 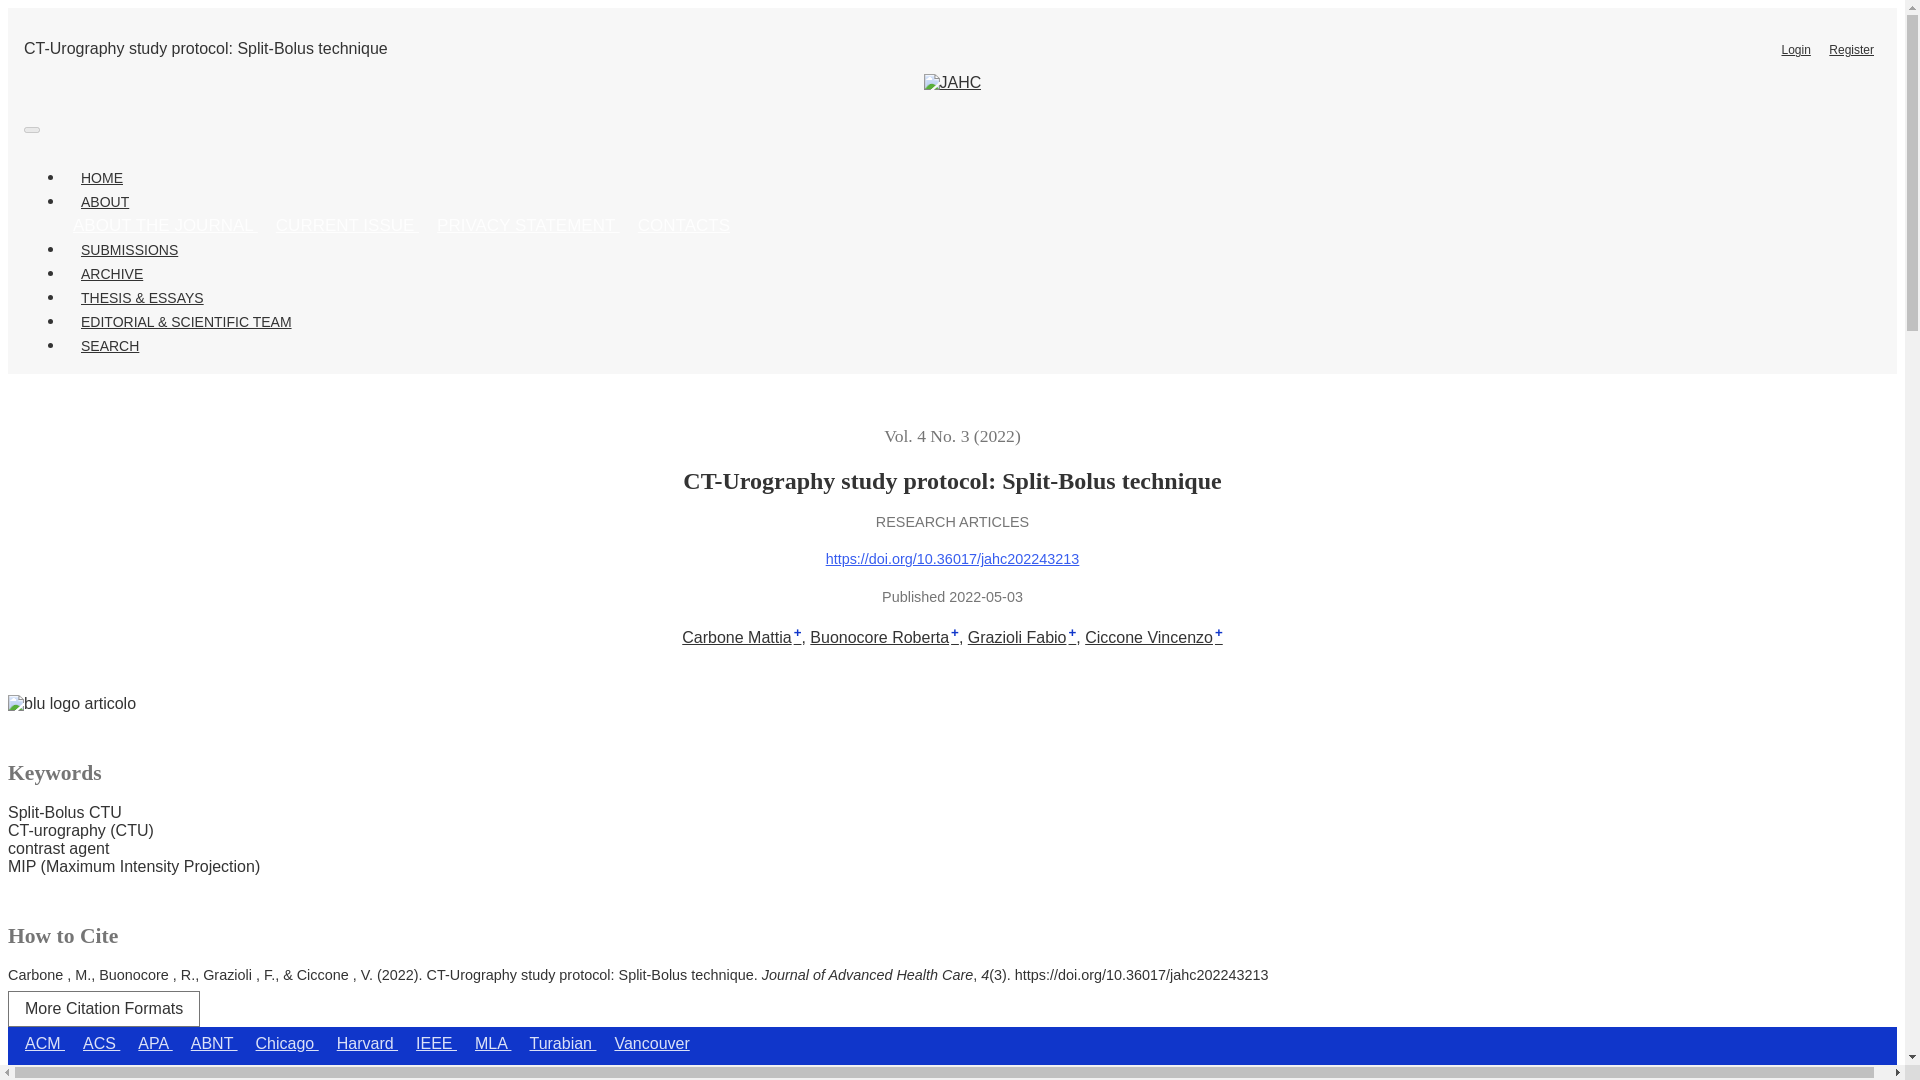 I want to click on PRIVACY STATEMENT, so click(x=528, y=226).